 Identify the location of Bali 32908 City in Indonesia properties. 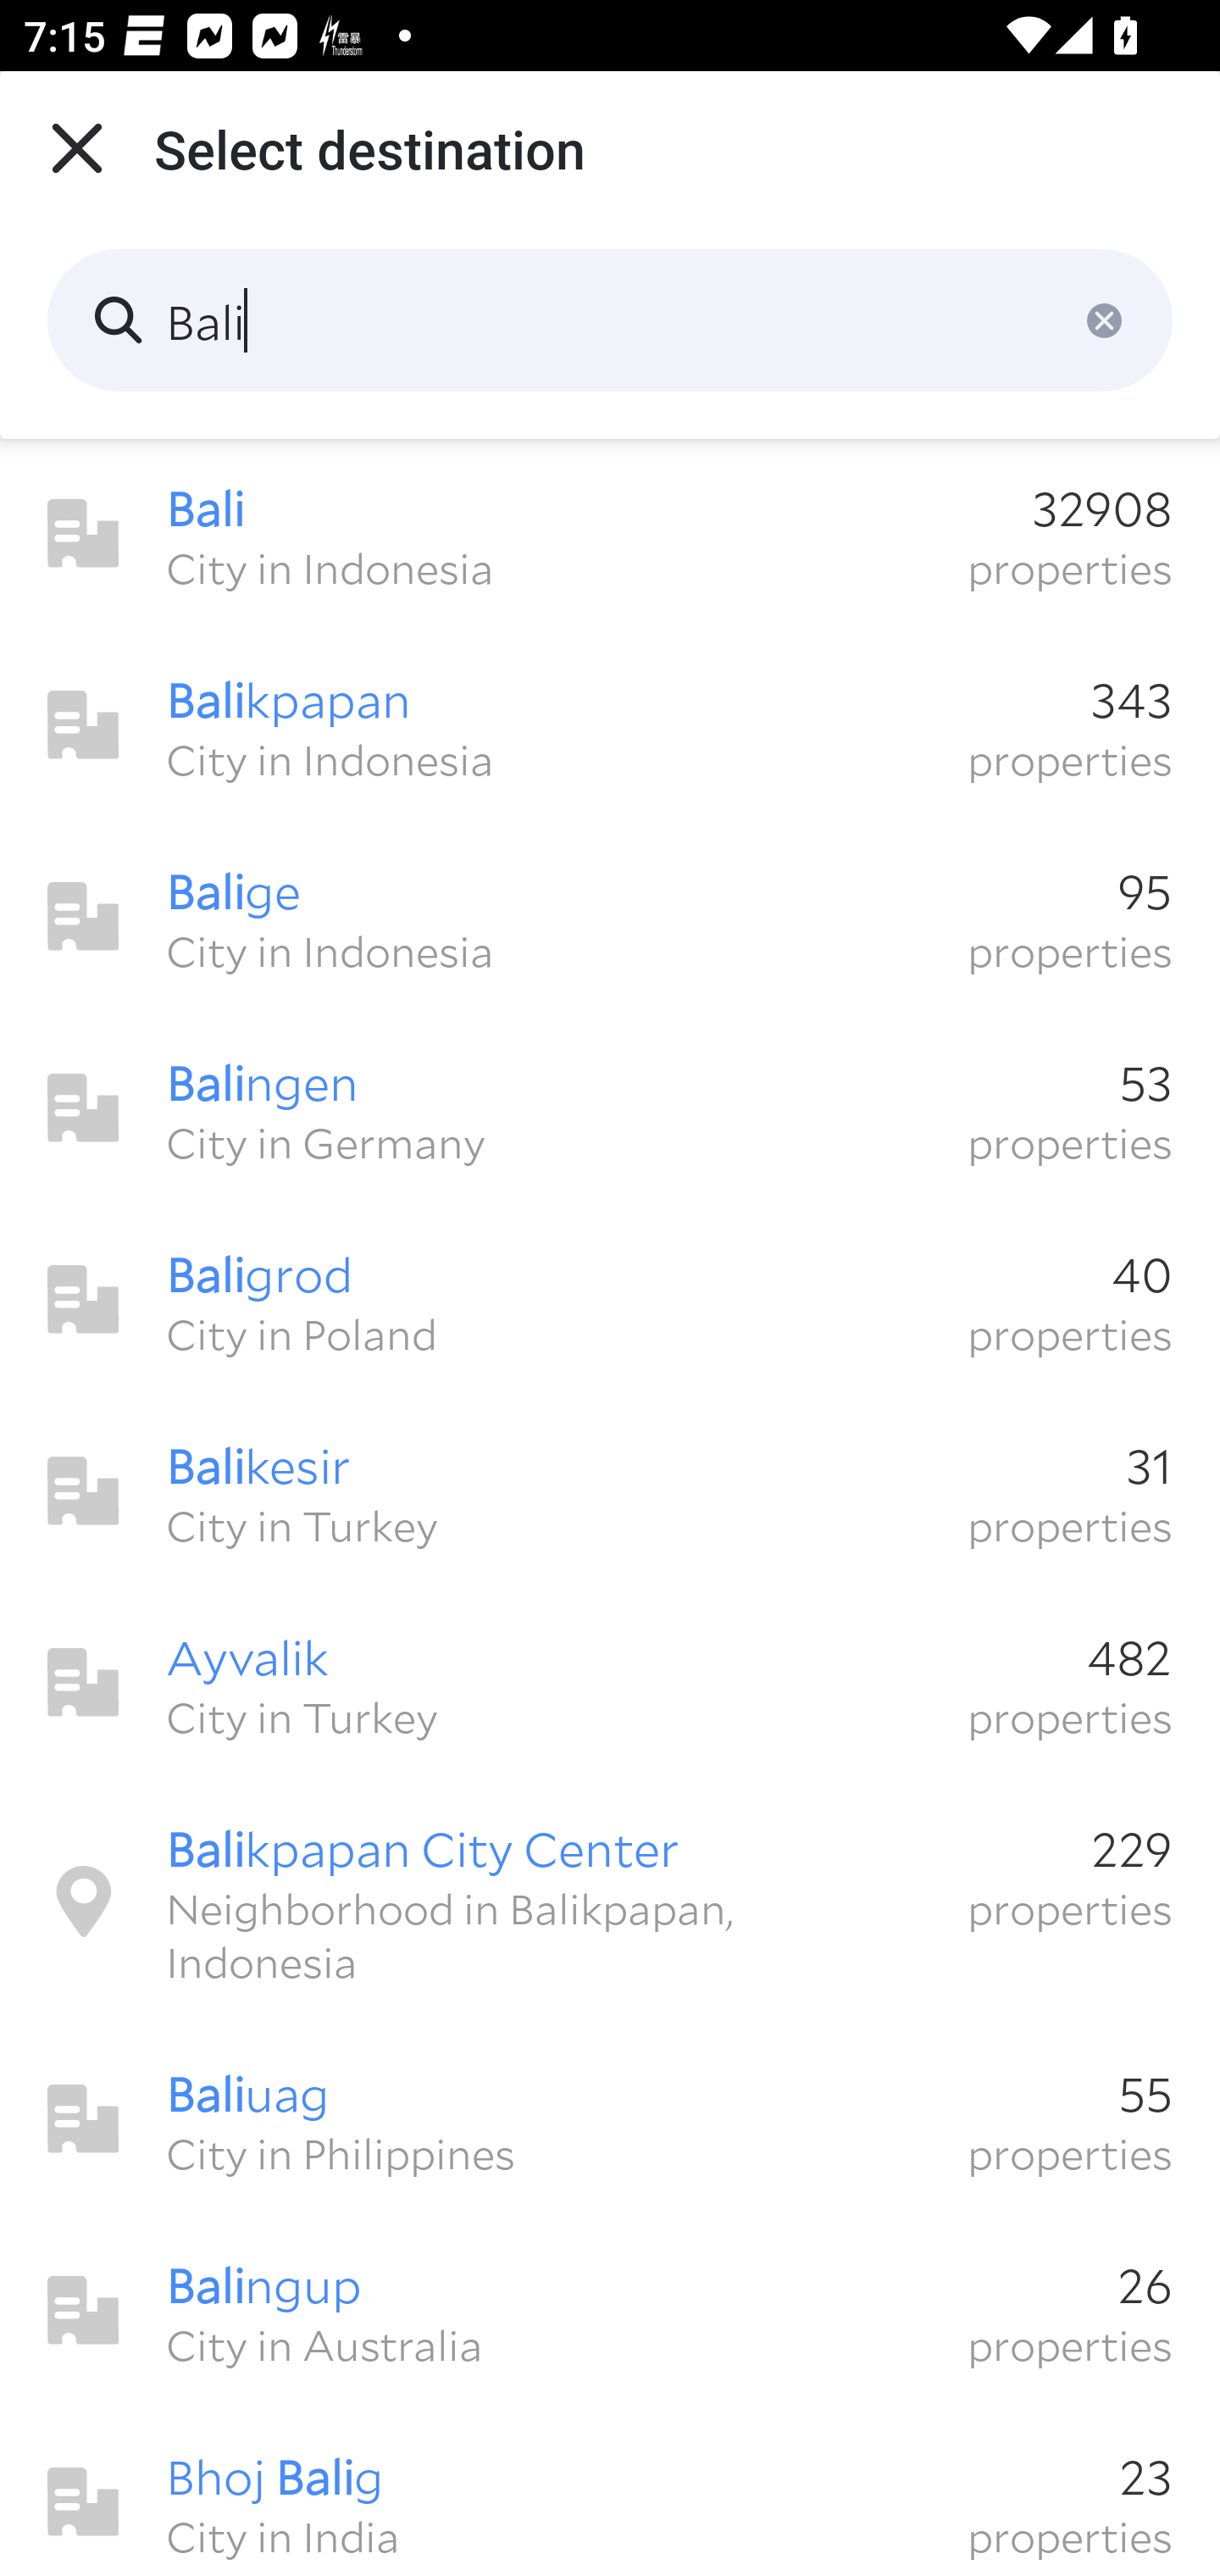
(610, 534).